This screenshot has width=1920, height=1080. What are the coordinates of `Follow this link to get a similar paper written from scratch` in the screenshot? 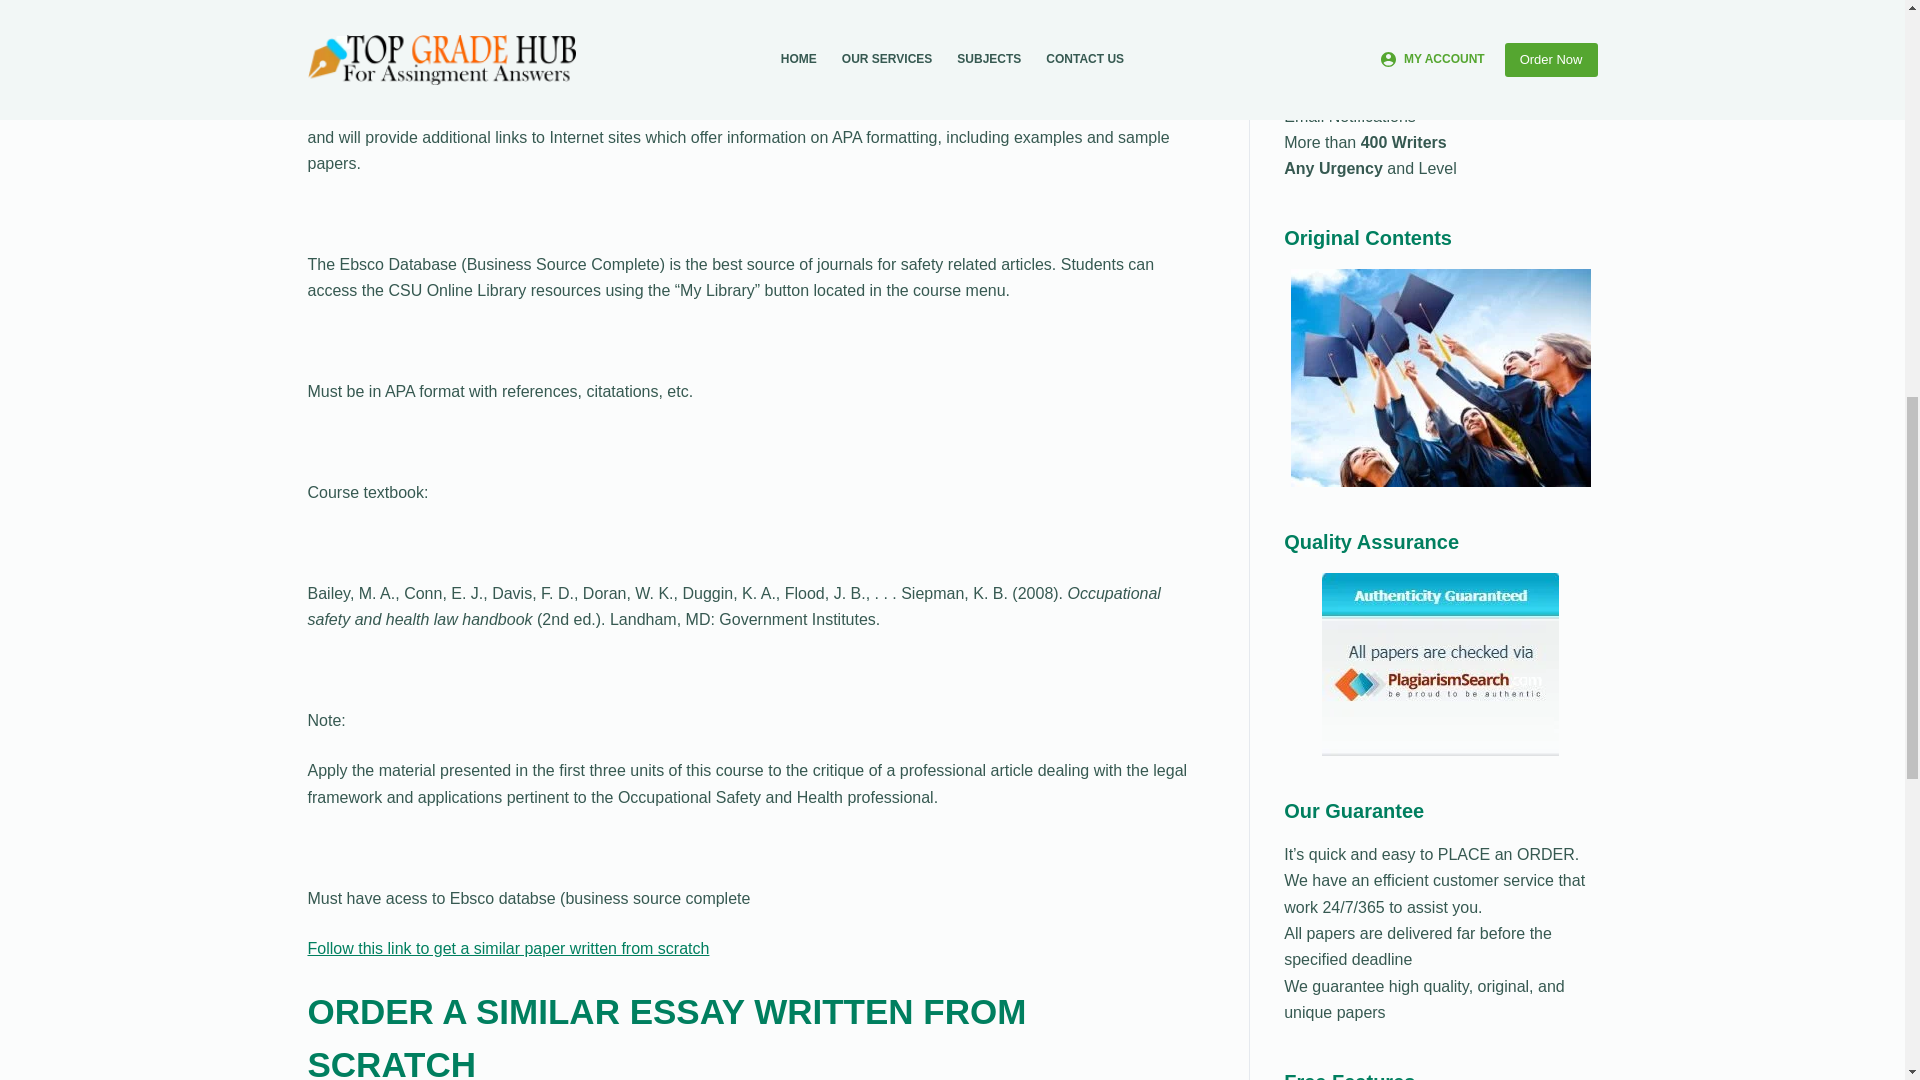 It's located at (508, 948).